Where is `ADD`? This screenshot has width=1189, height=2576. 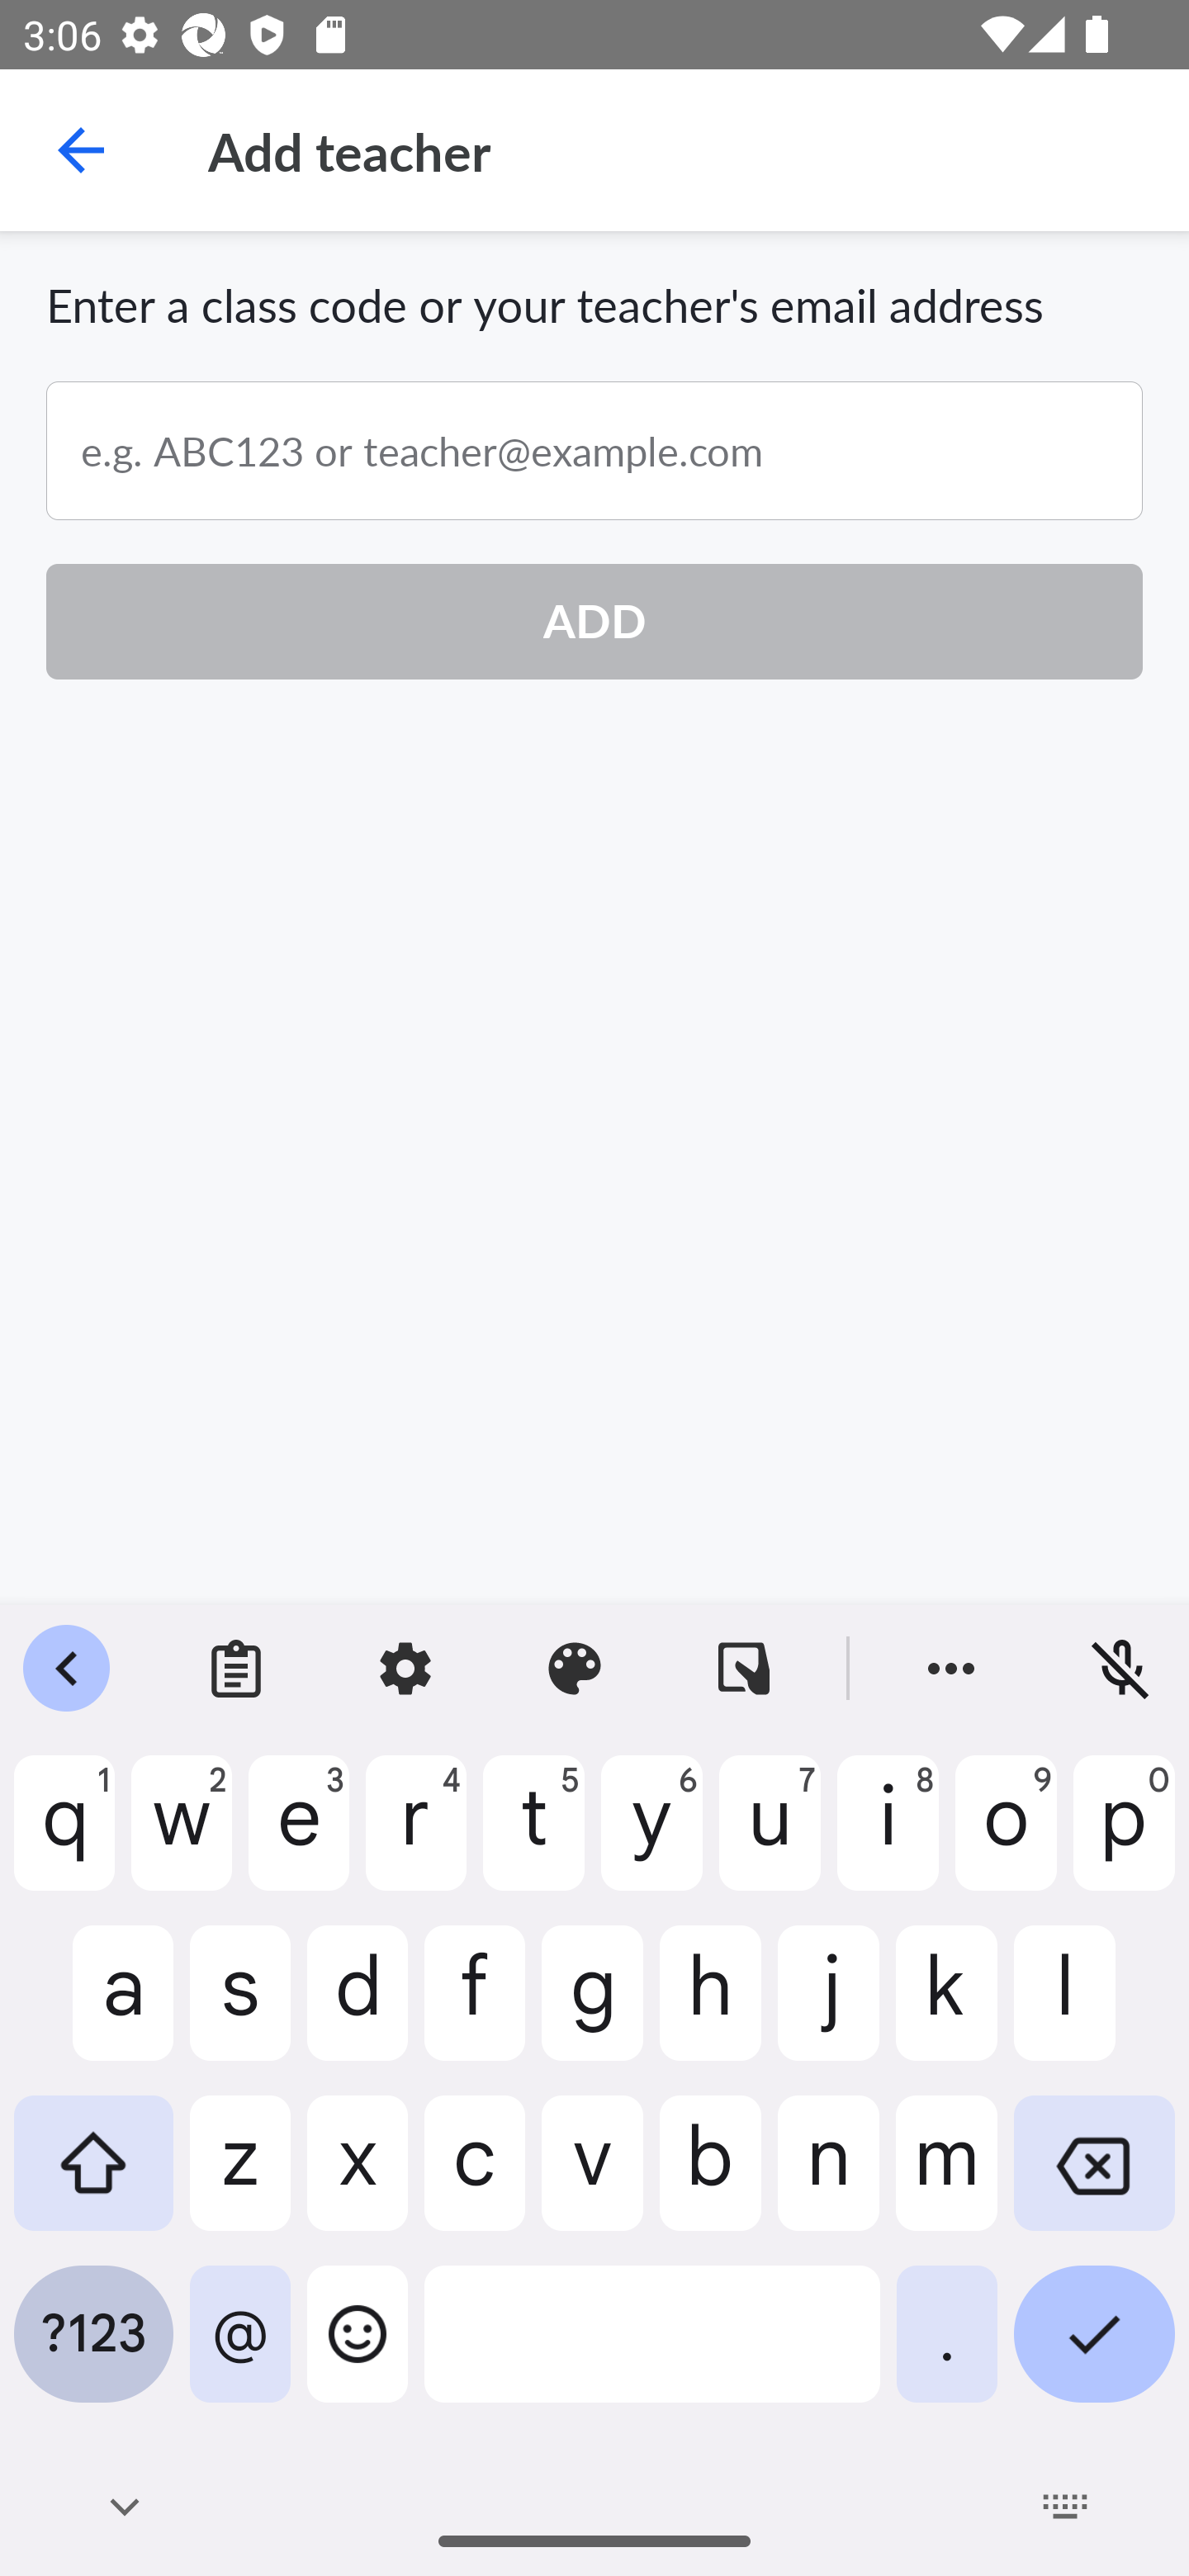
ADD is located at coordinates (594, 622).